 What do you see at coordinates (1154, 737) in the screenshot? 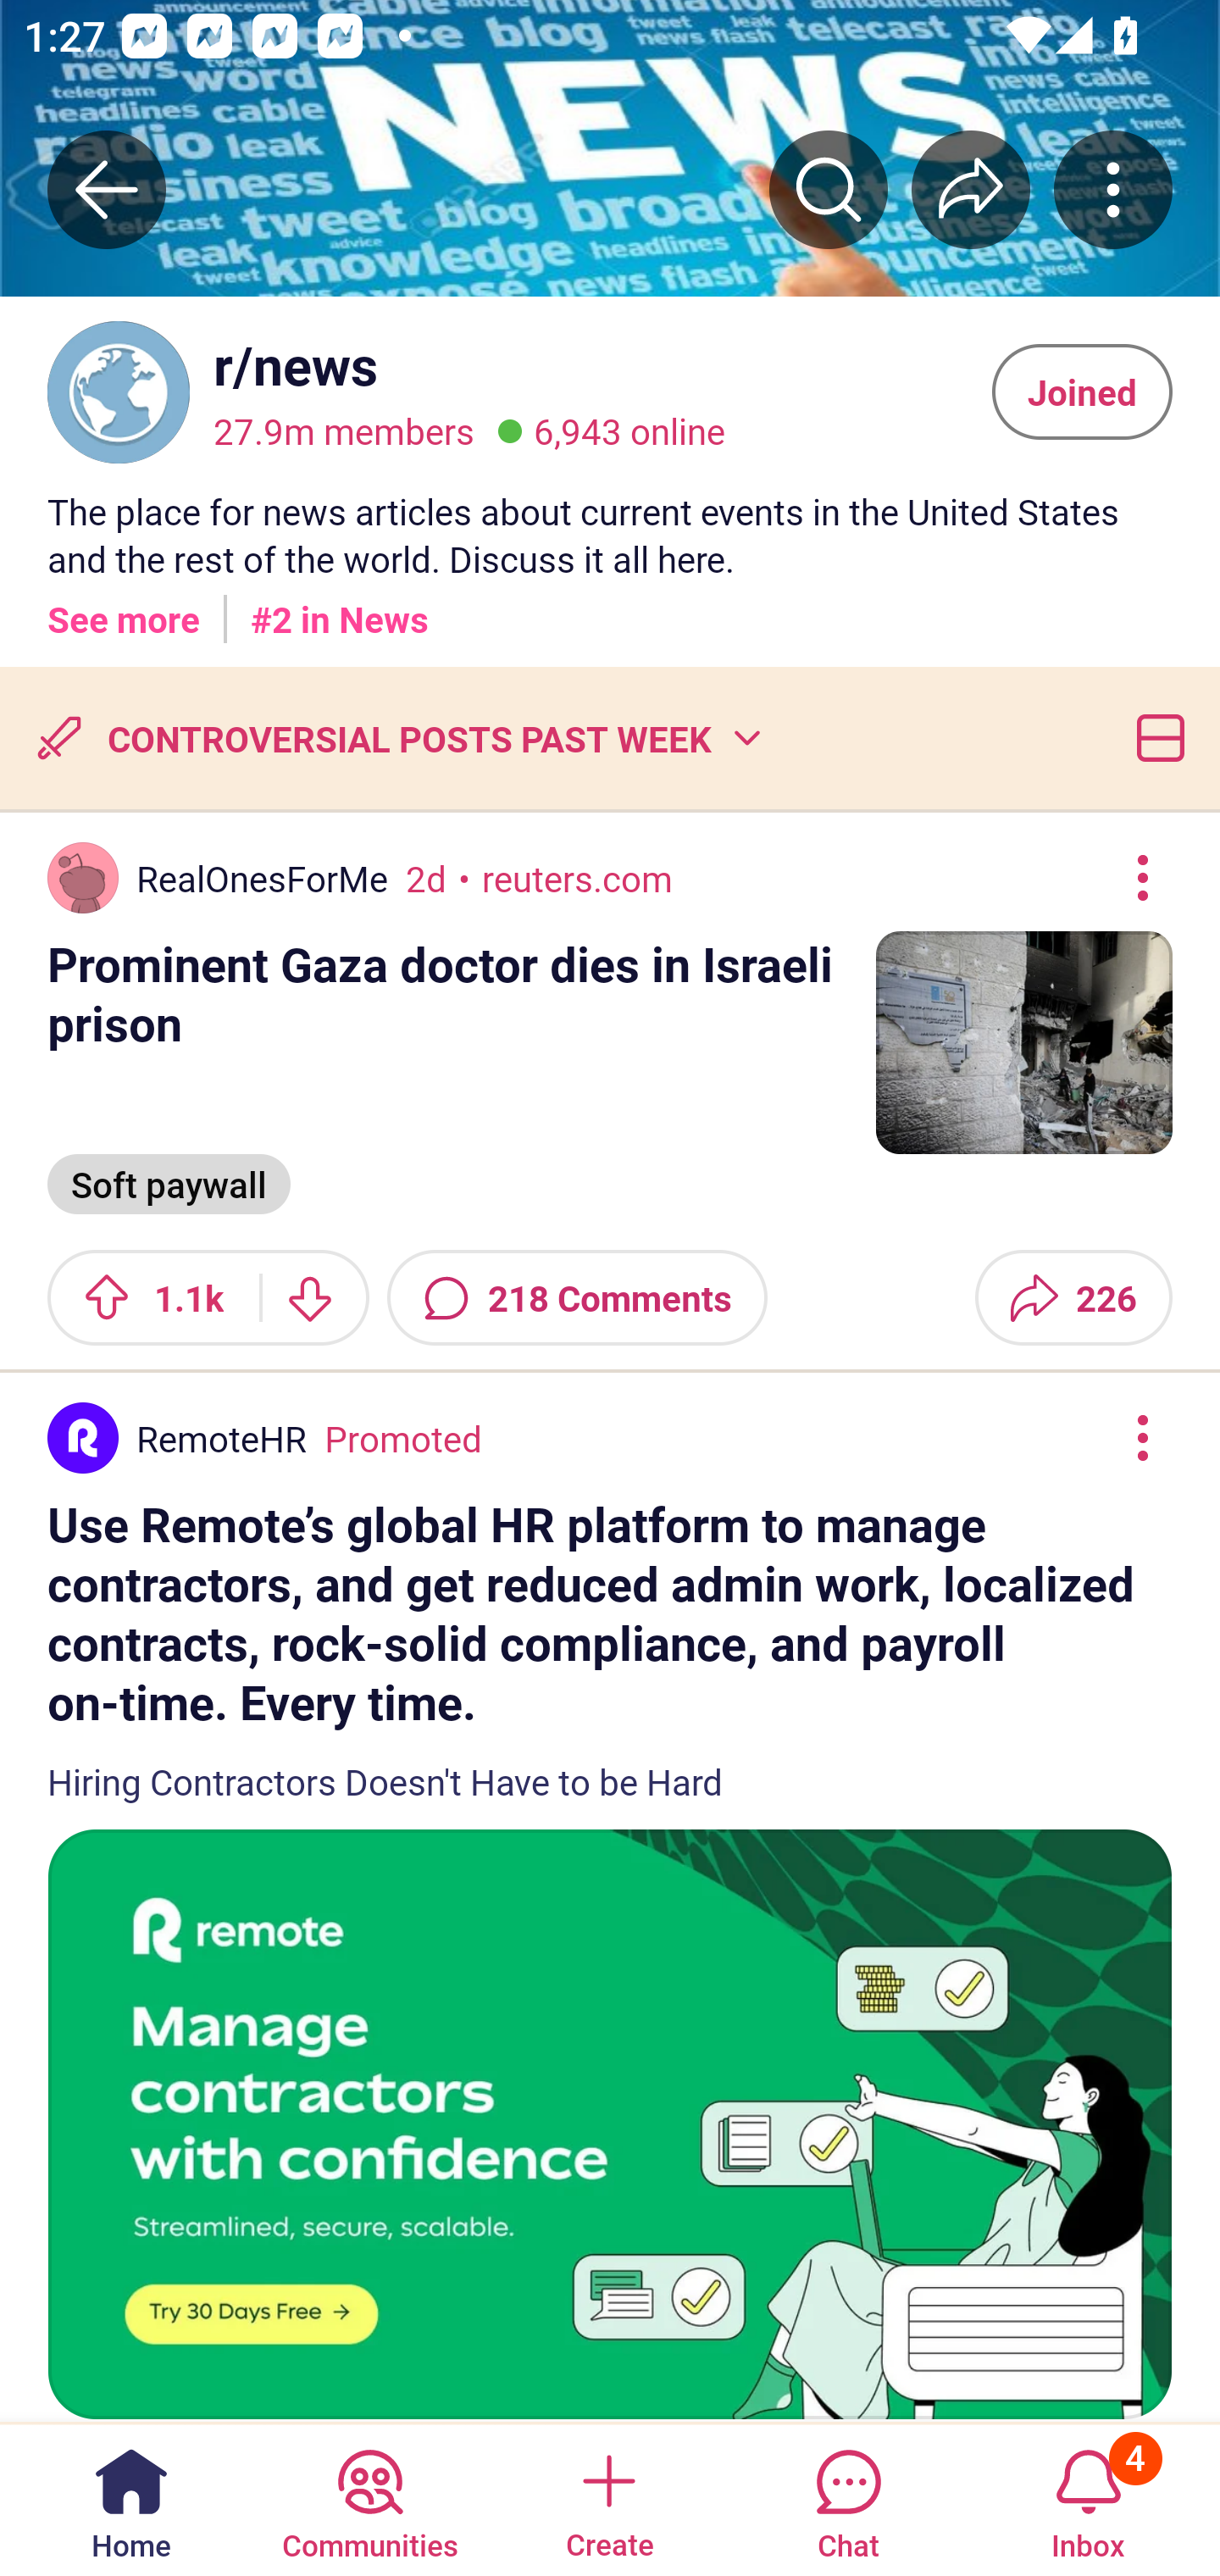
I see `Card` at bounding box center [1154, 737].